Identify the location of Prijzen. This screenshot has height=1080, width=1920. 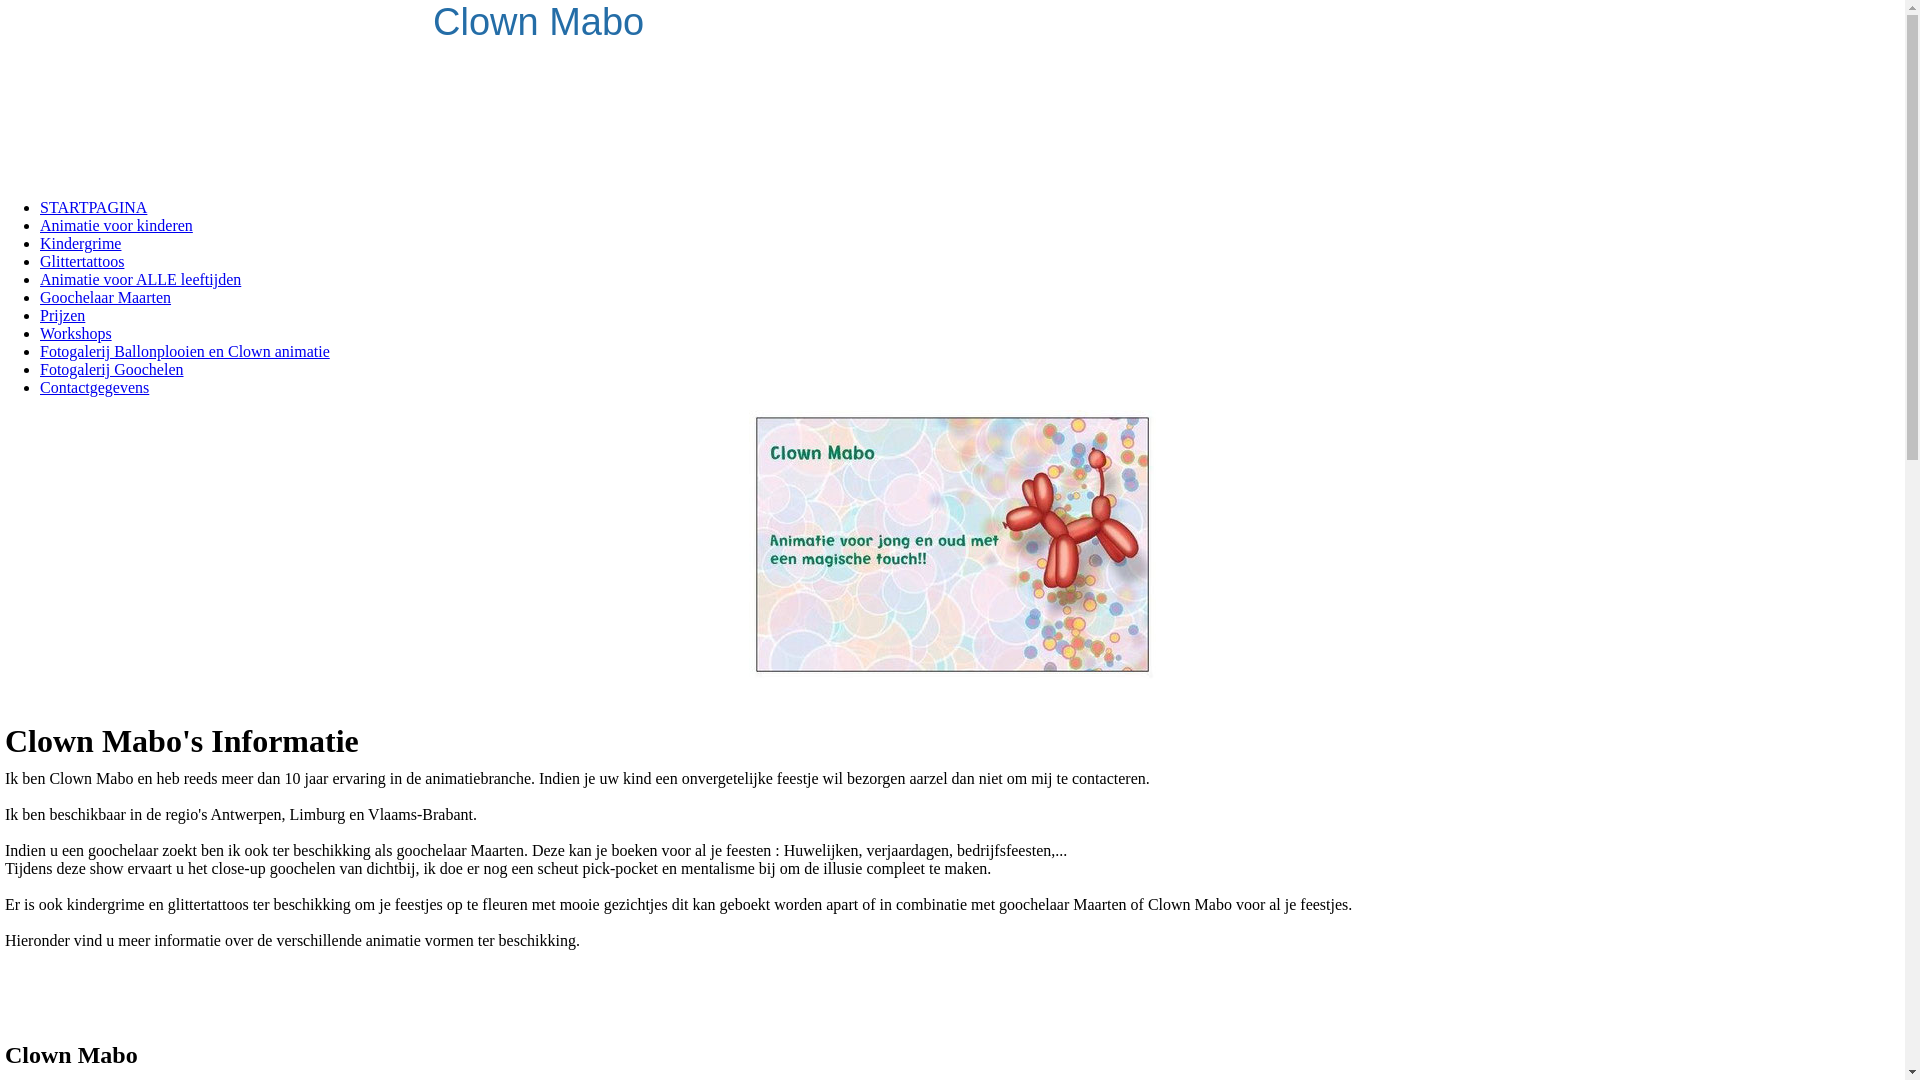
(62, 316).